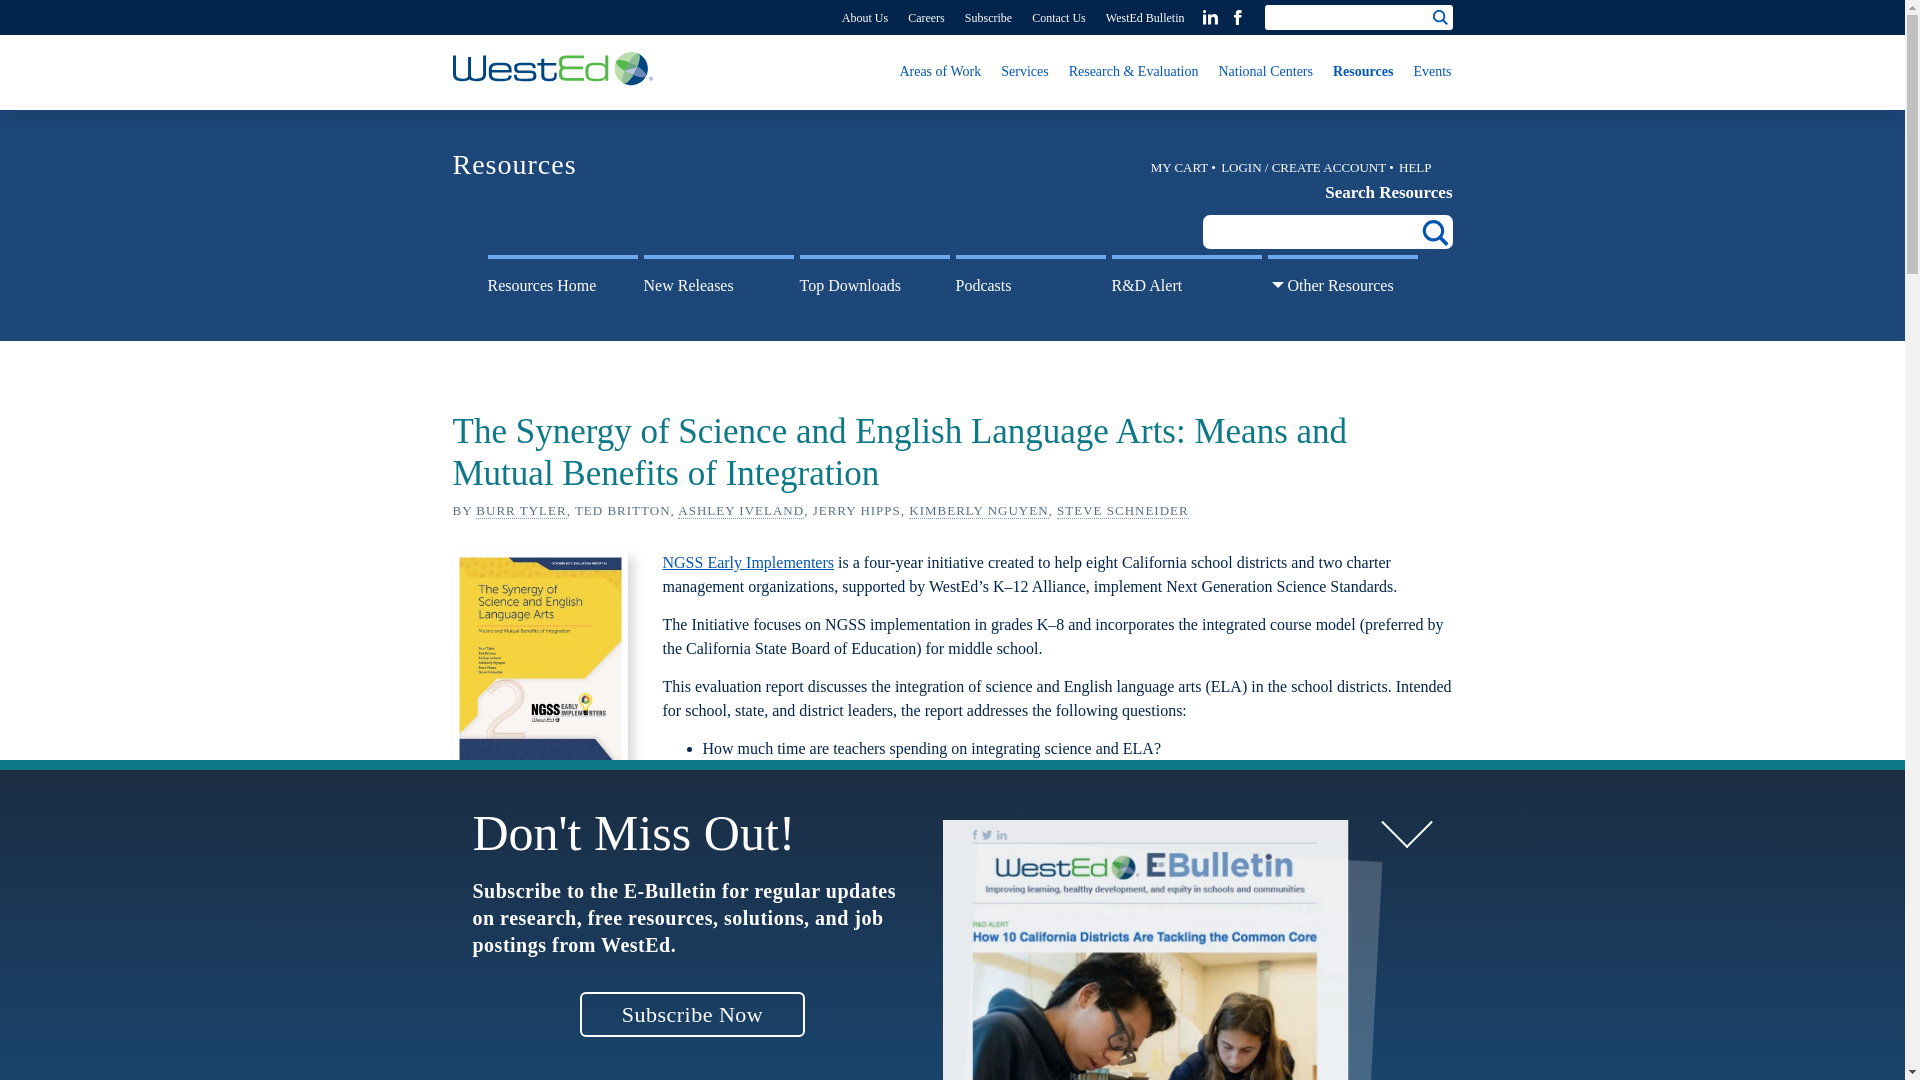 The image size is (1920, 1080). What do you see at coordinates (1058, 17) in the screenshot?
I see `Contact Us` at bounding box center [1058, 17].